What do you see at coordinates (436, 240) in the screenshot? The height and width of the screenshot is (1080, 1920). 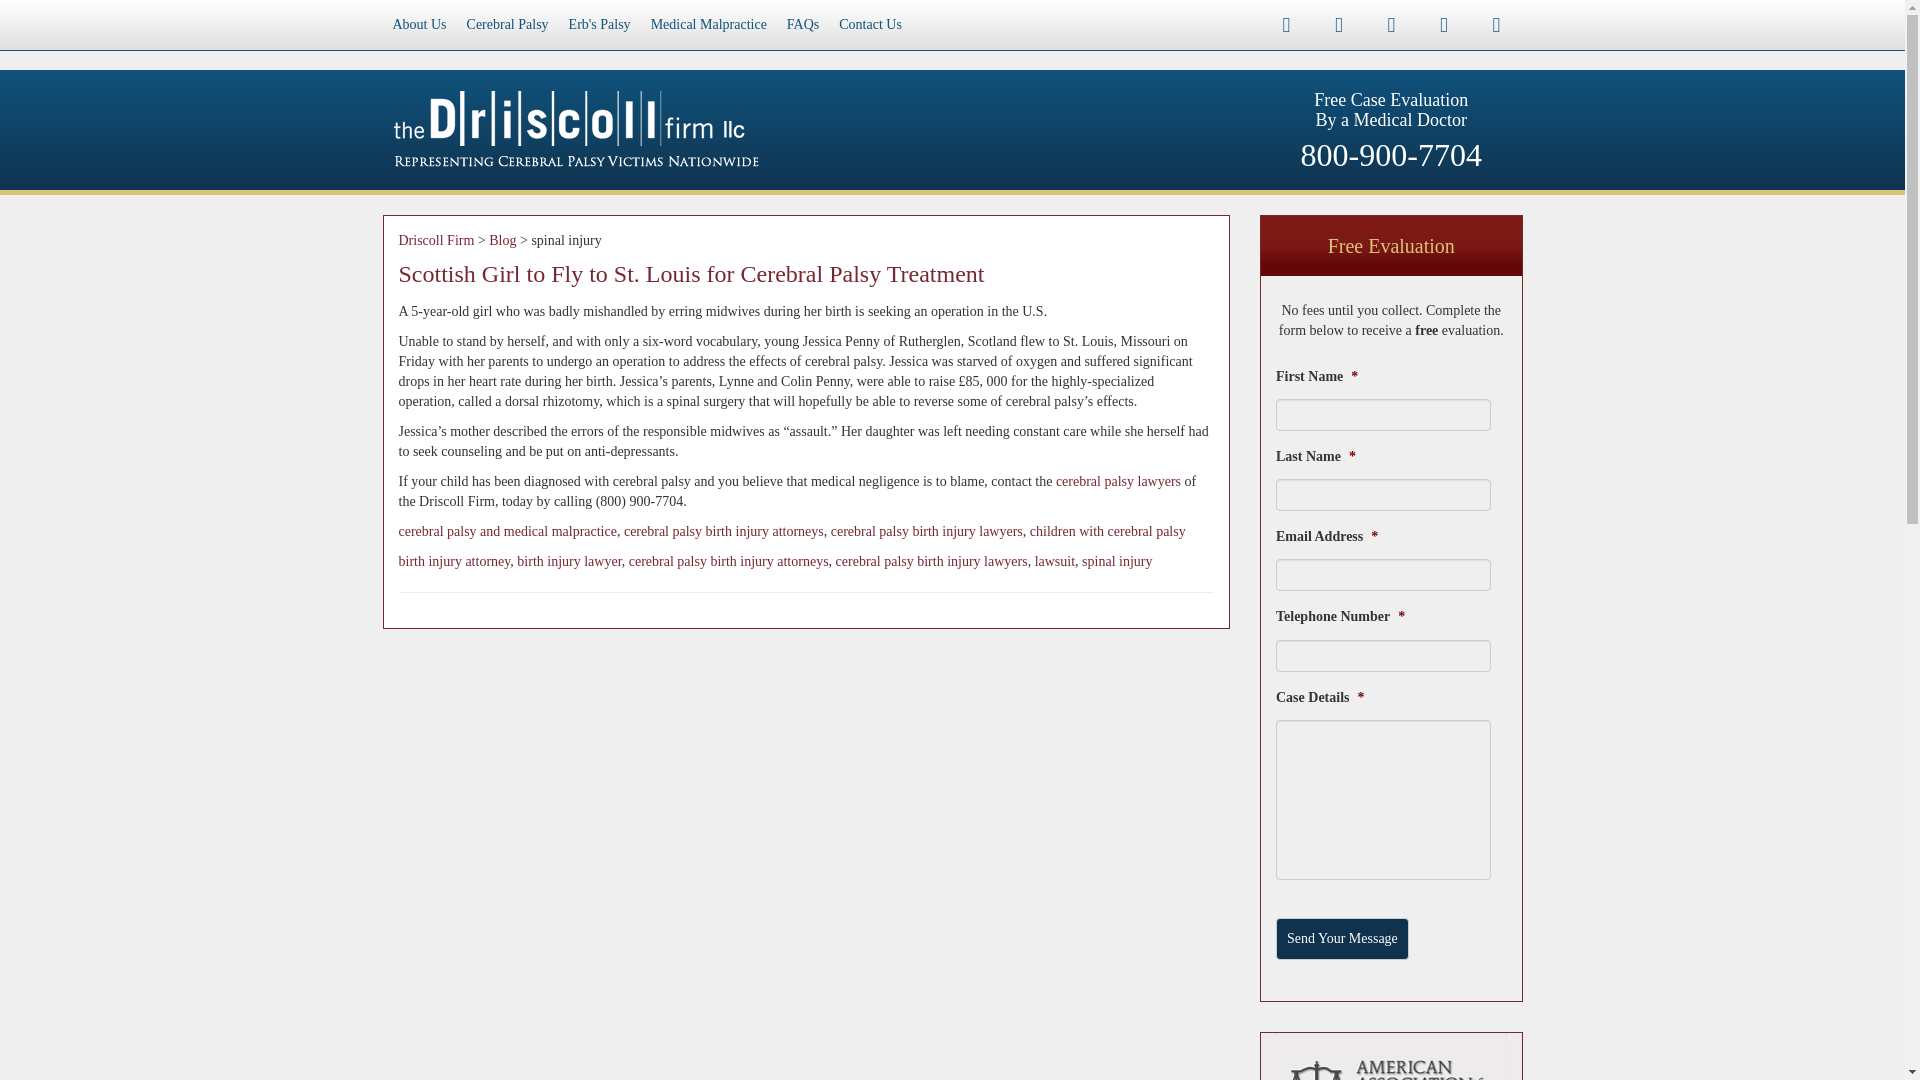 I see `Driscoll Firm` at bounding box center [436, 240].